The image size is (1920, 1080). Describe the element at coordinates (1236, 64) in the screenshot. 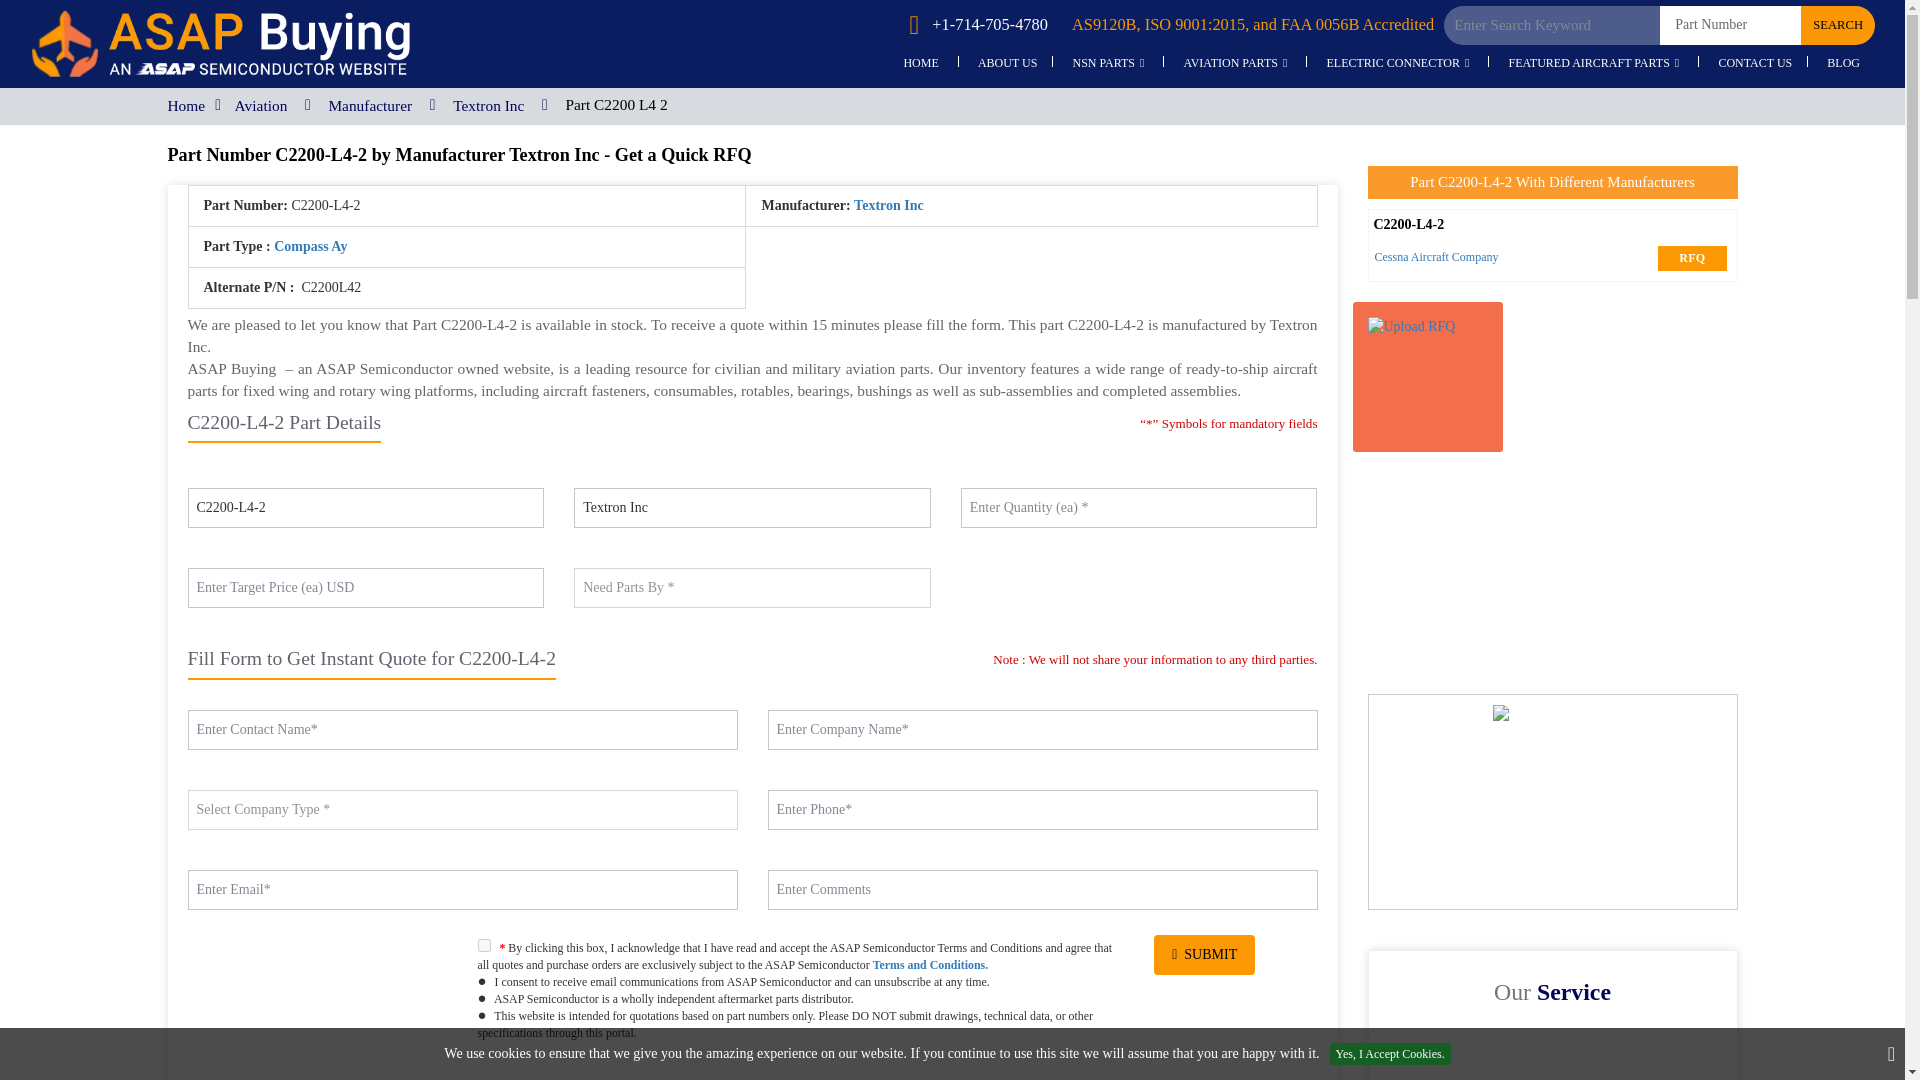

I see `AVIATION PARTS` at that location.